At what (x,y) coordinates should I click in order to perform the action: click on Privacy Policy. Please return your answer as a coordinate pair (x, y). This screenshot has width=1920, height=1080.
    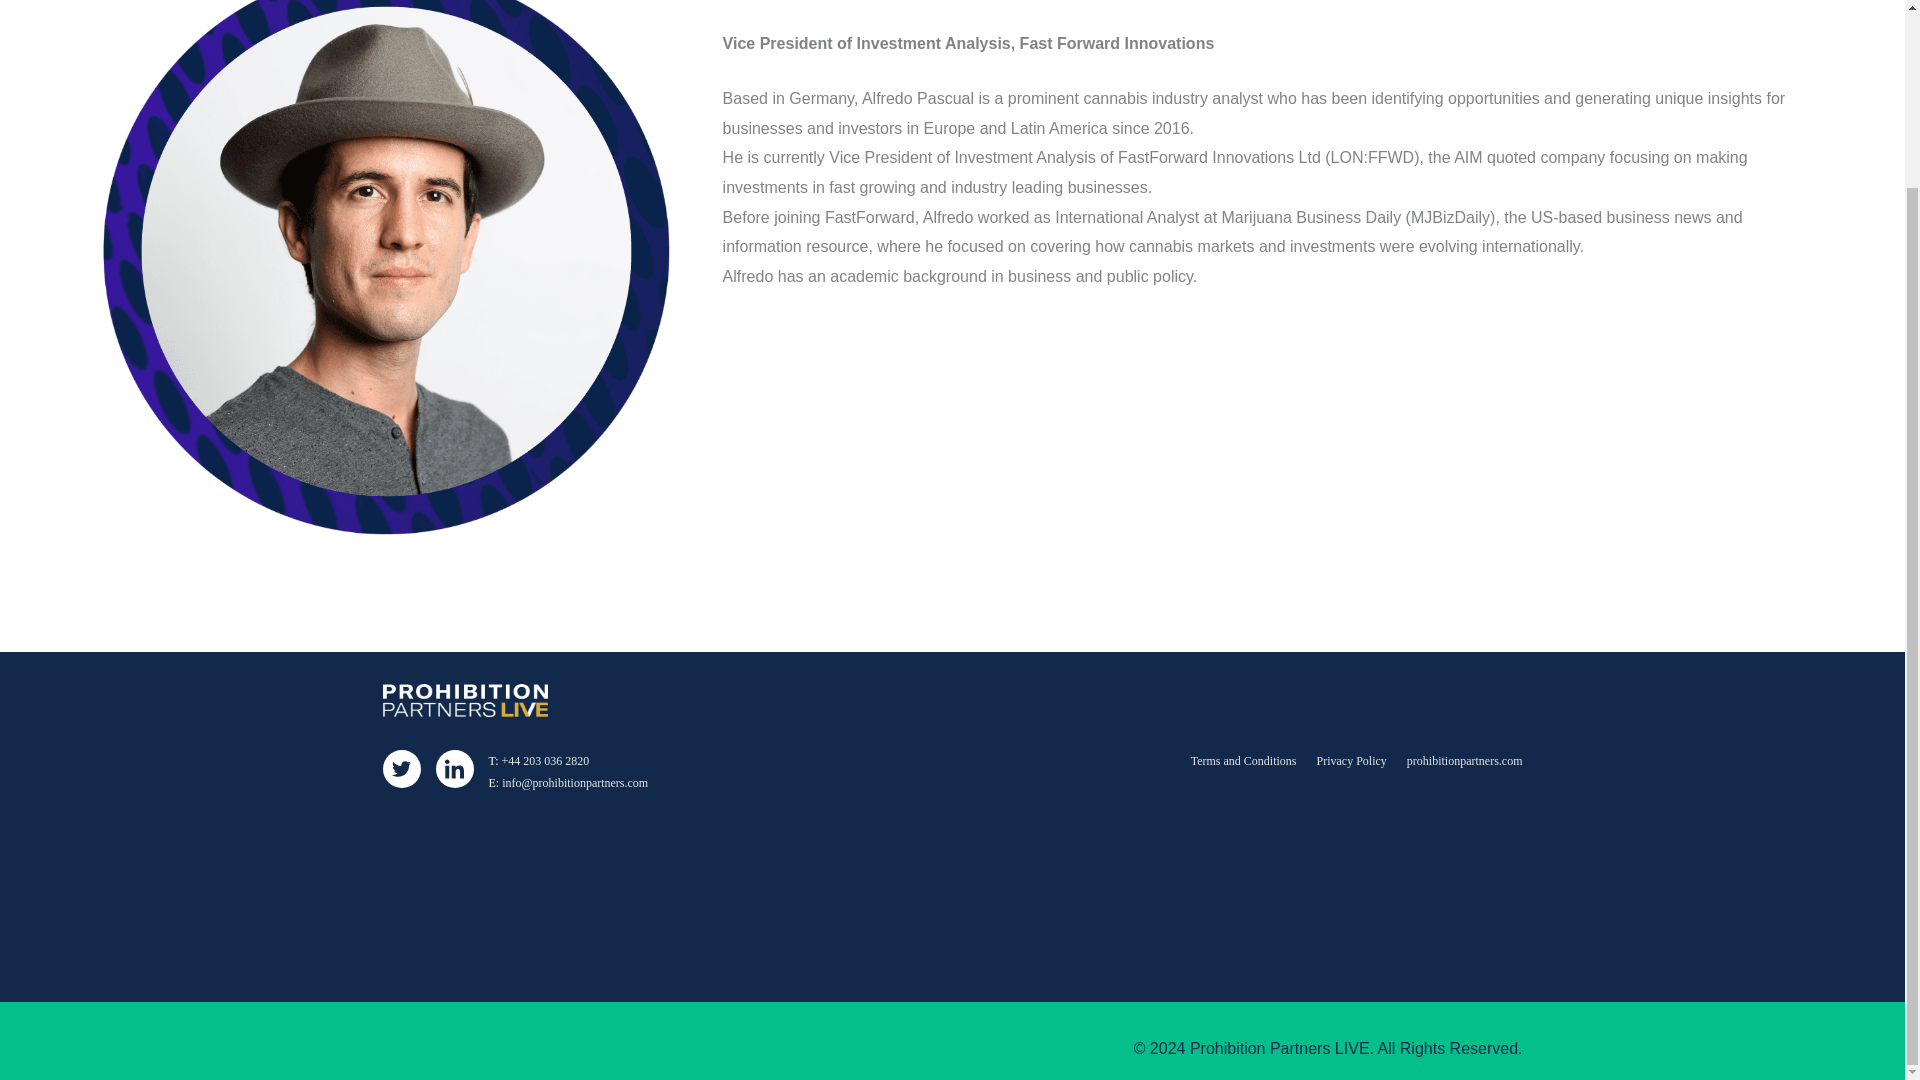
    Looking at the image, I should click on (1352, 760).